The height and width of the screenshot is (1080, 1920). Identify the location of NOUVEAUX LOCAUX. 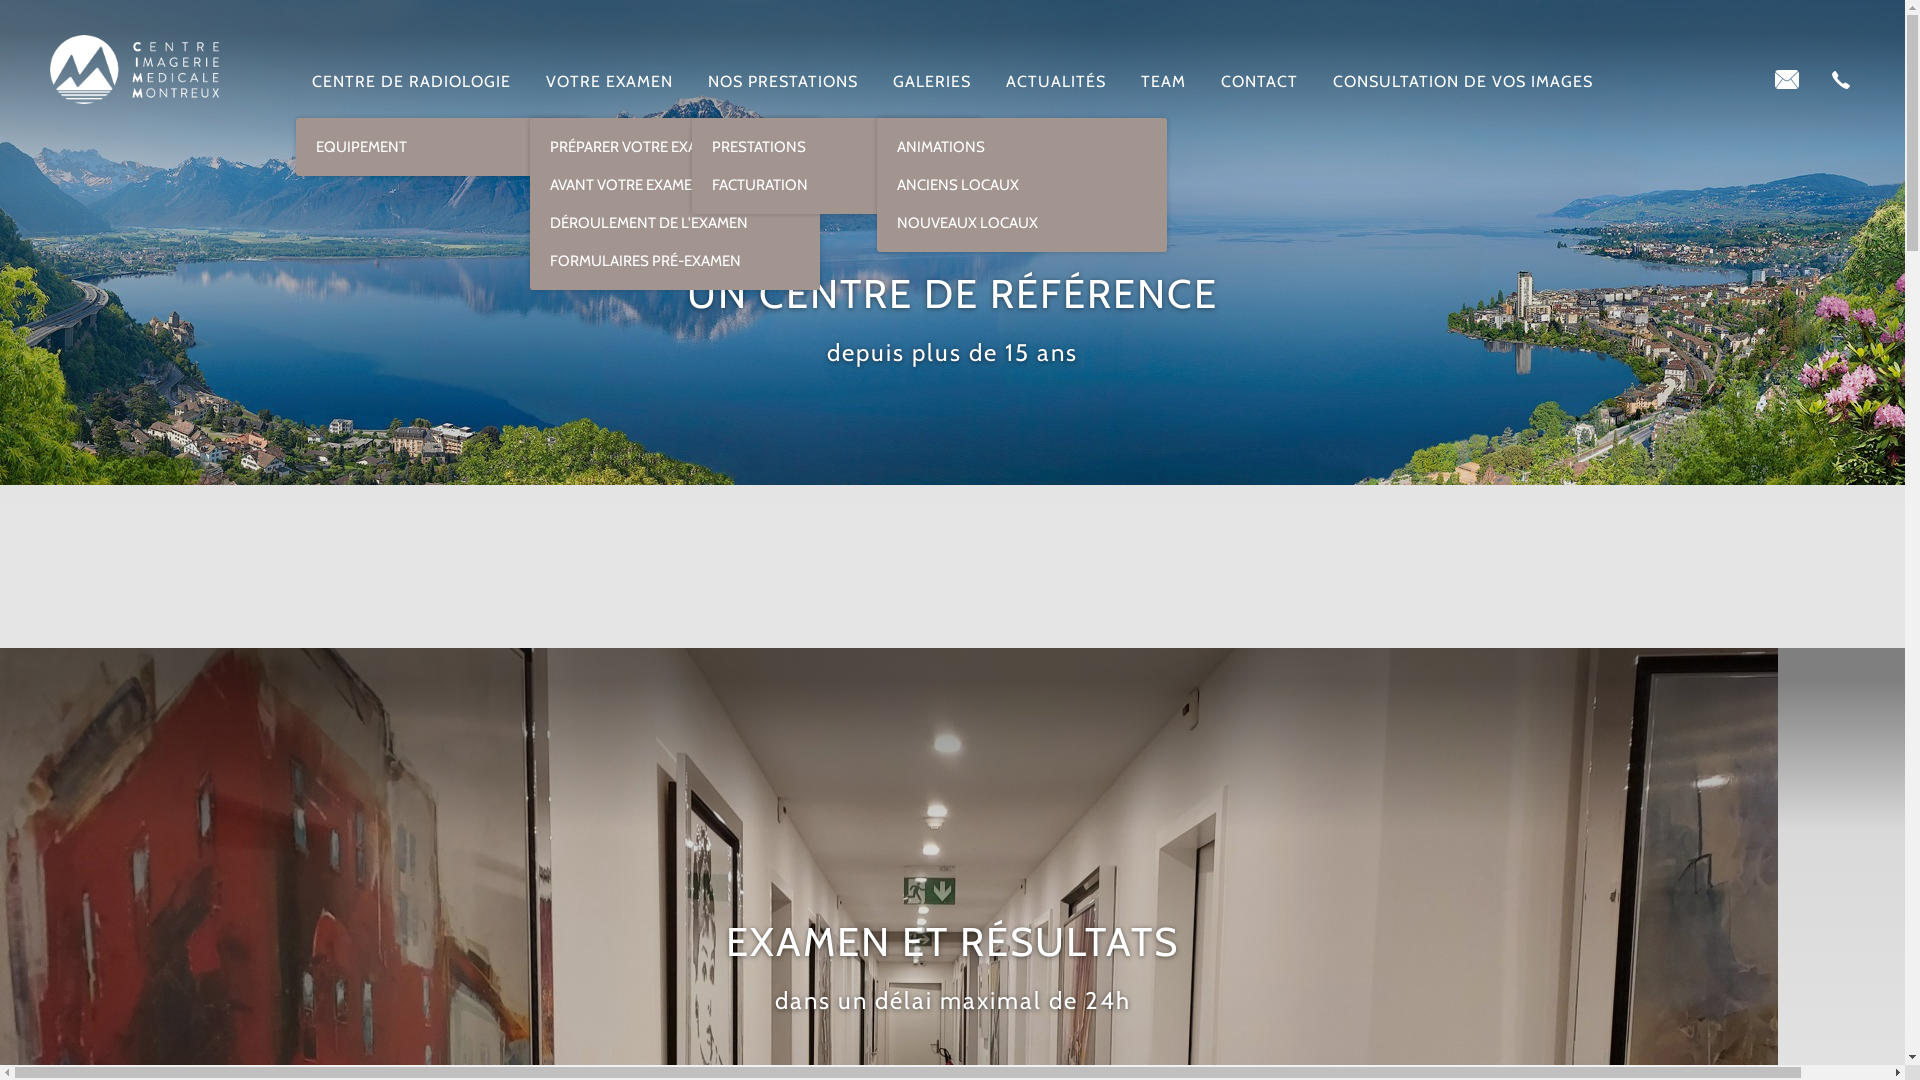
(1022, 228).